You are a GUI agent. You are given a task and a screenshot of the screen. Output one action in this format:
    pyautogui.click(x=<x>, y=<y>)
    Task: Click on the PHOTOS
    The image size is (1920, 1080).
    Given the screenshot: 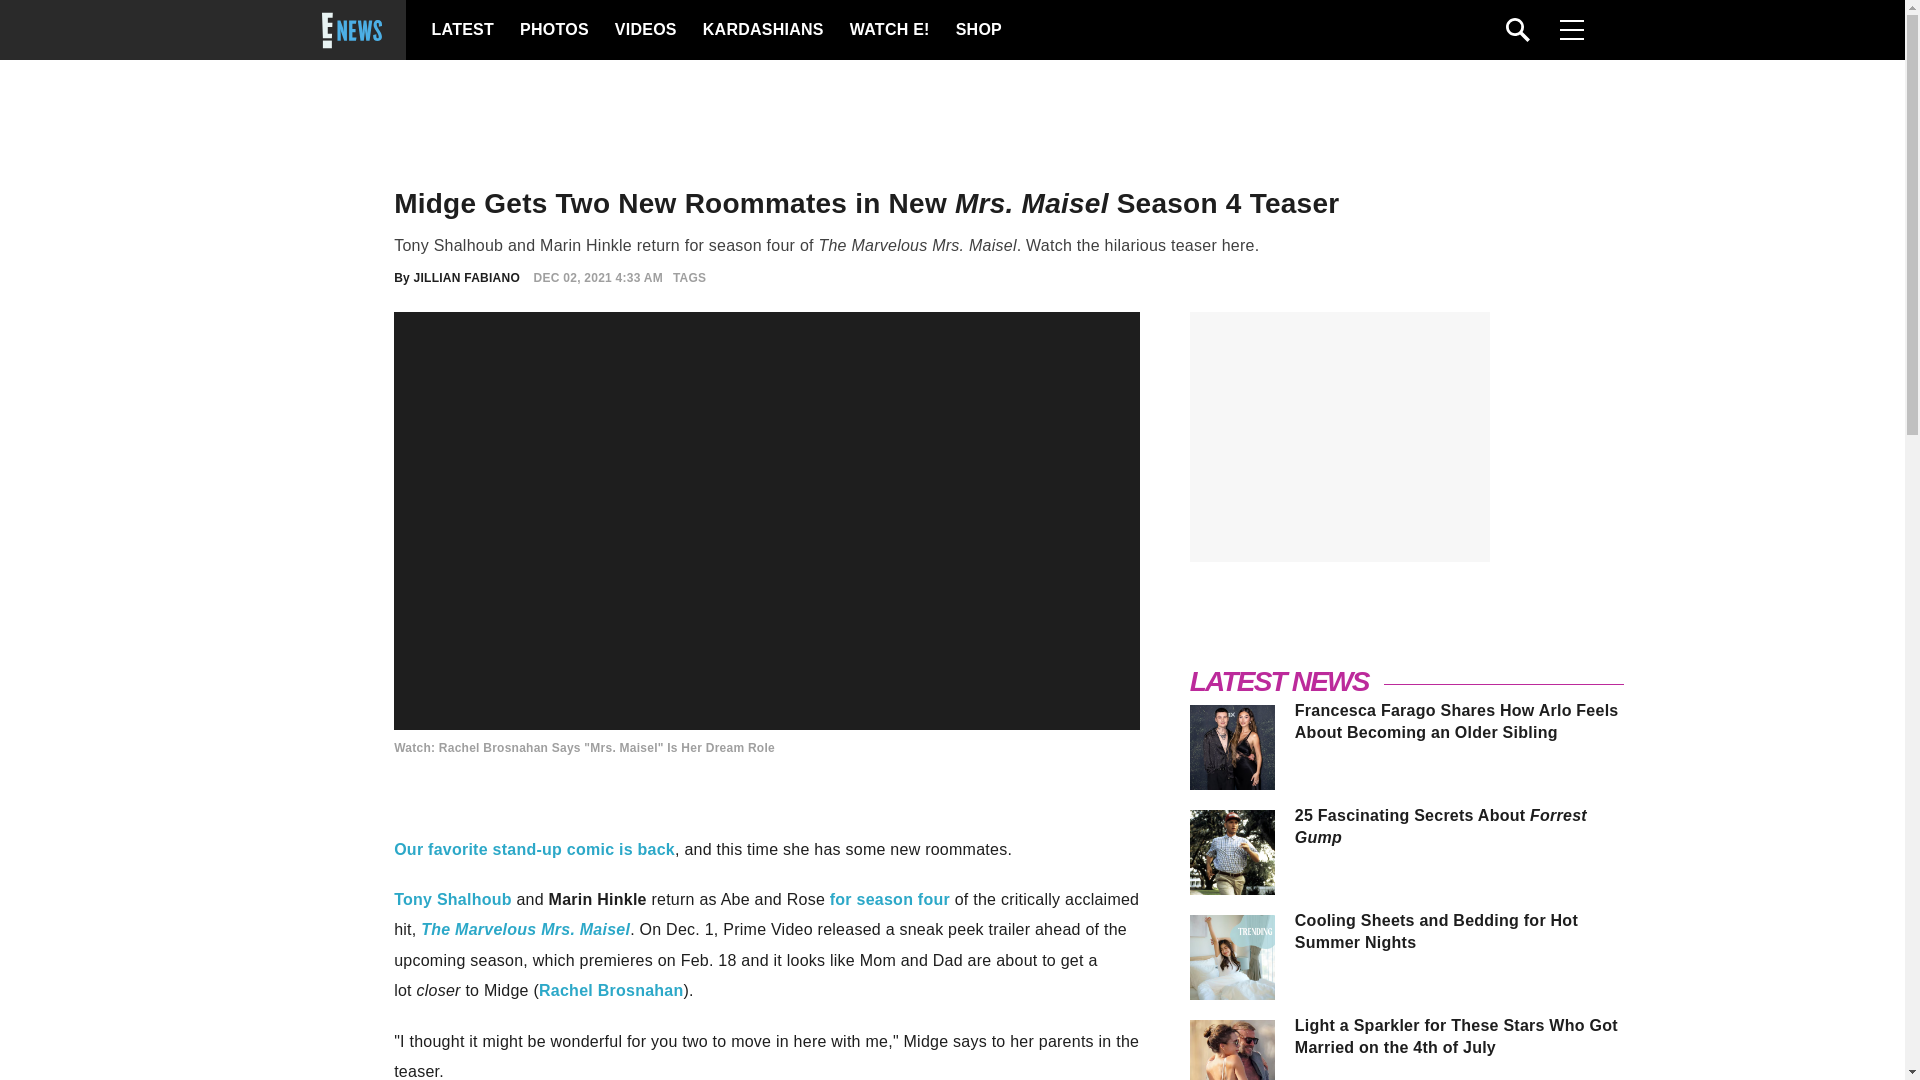 What is the action you would take?
    pyautogui.click(x=554, y=30)
    